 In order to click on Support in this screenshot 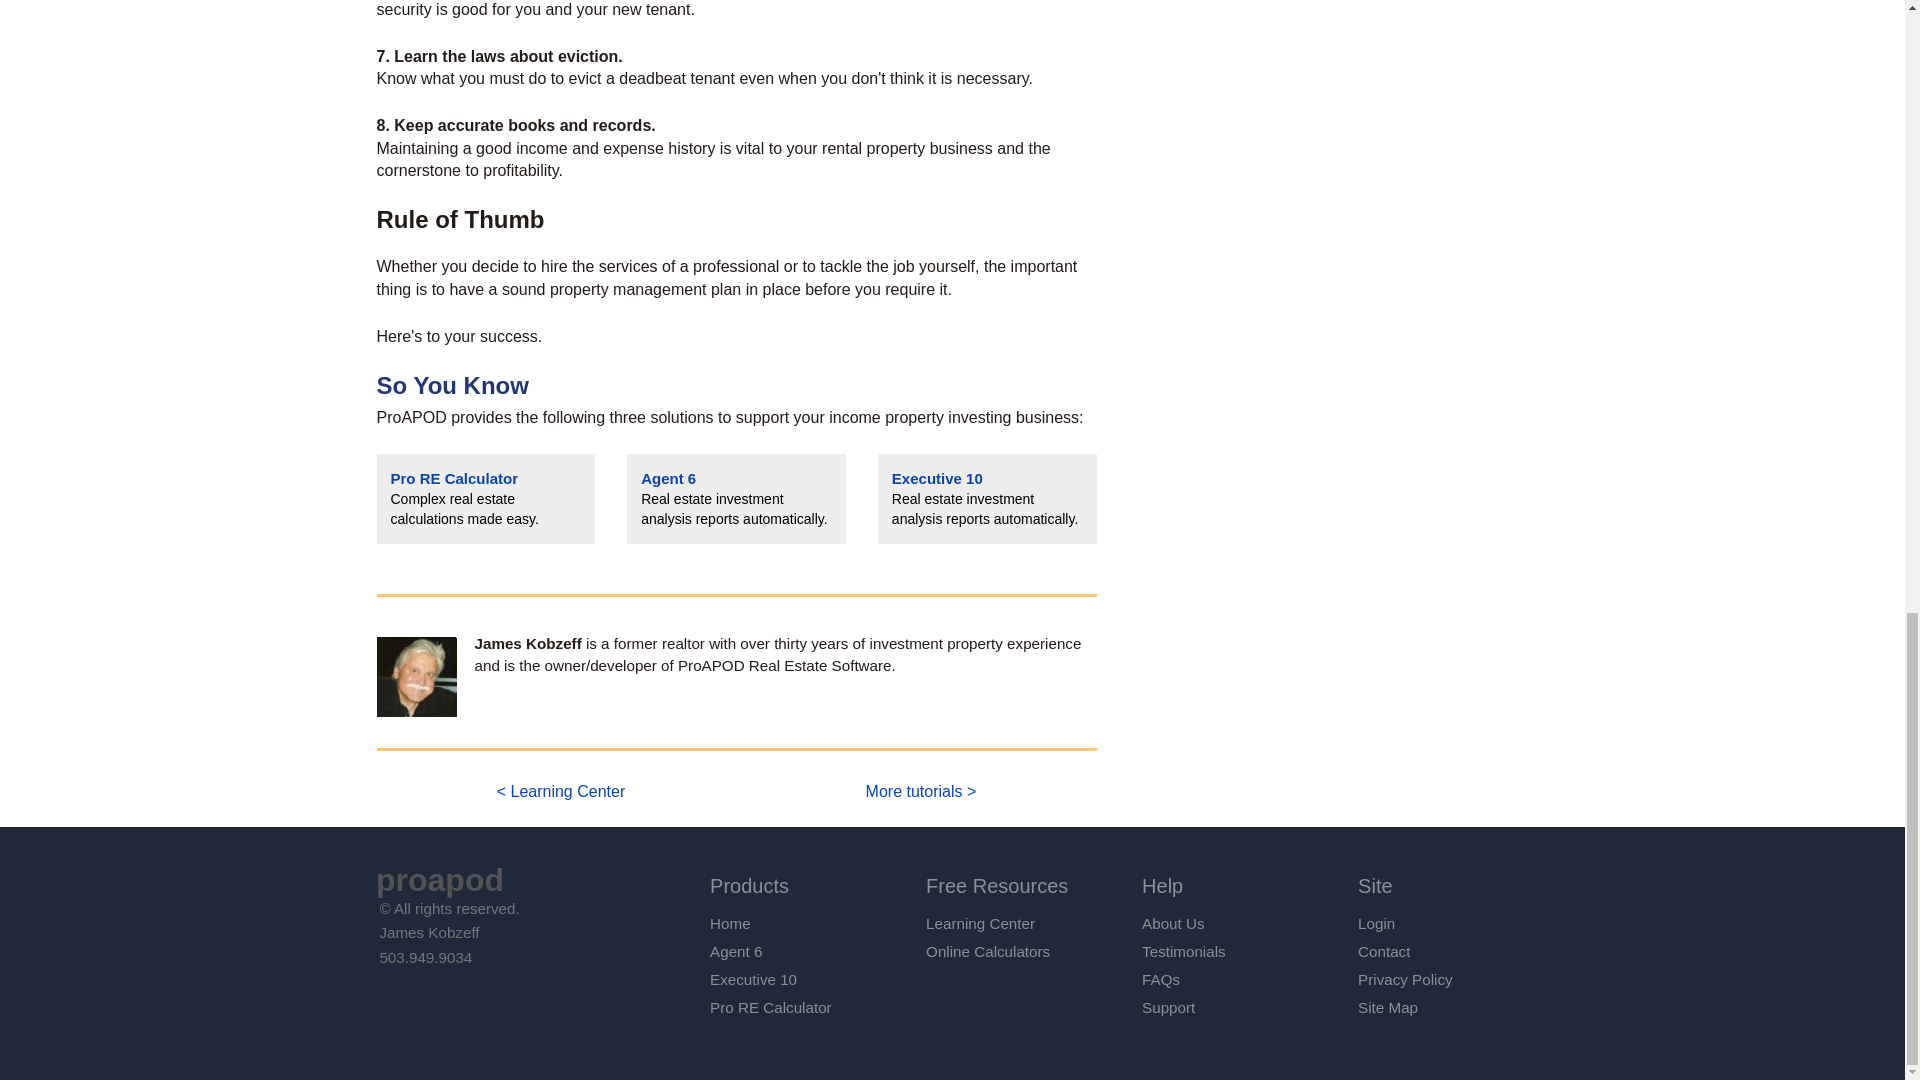, I will do `click(1168, 1008)`.